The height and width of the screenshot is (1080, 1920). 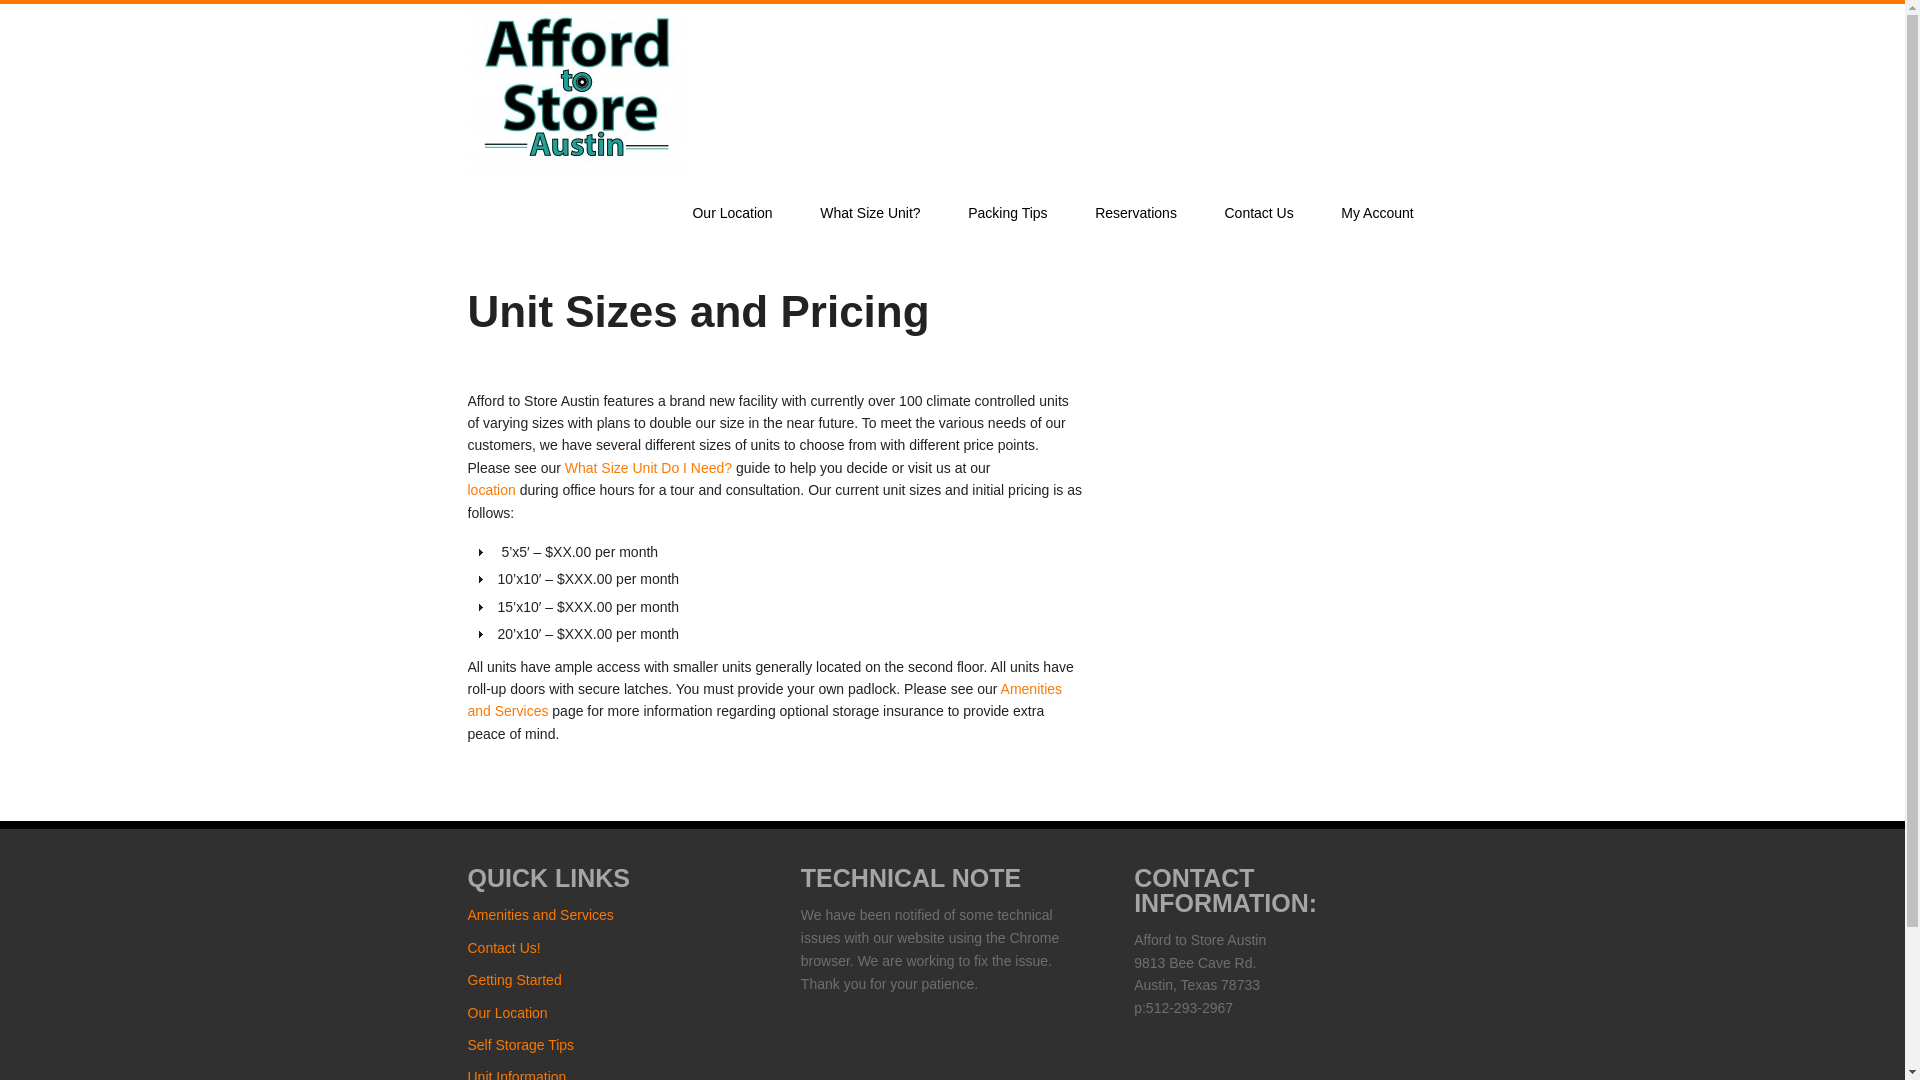 I want to click on Getting Started, so click(x=515, y=980).